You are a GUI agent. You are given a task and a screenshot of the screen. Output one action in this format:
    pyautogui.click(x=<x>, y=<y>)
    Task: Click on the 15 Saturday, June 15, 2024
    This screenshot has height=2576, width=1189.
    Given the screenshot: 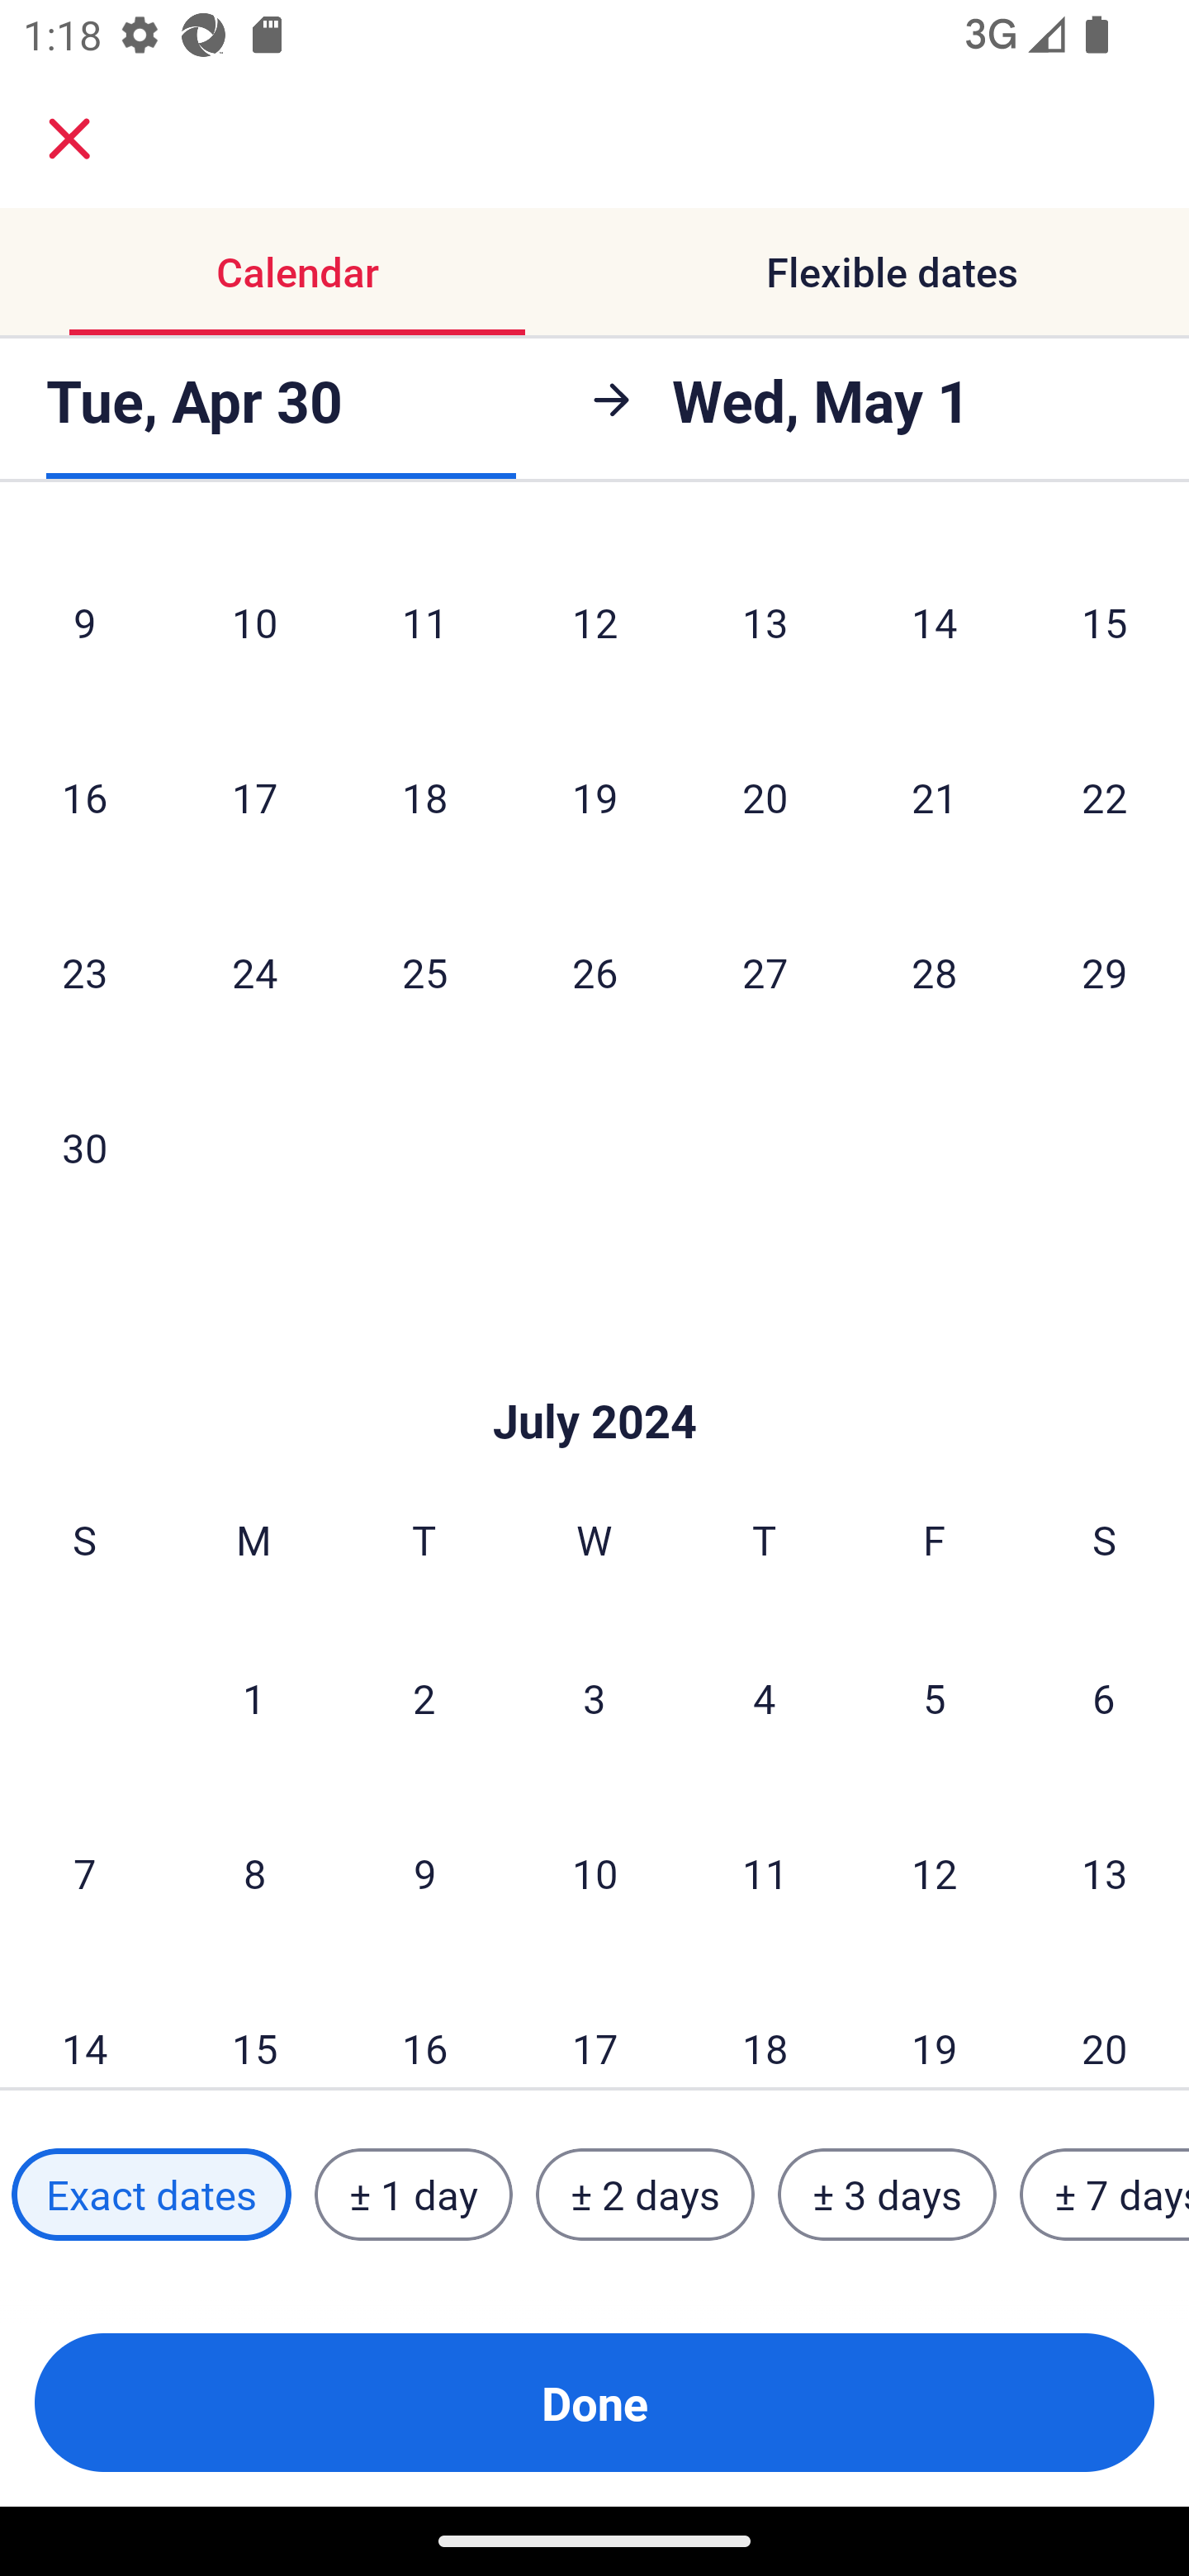 What is the action you would take?
    pyautogui.click(x=1105, y=622)
    